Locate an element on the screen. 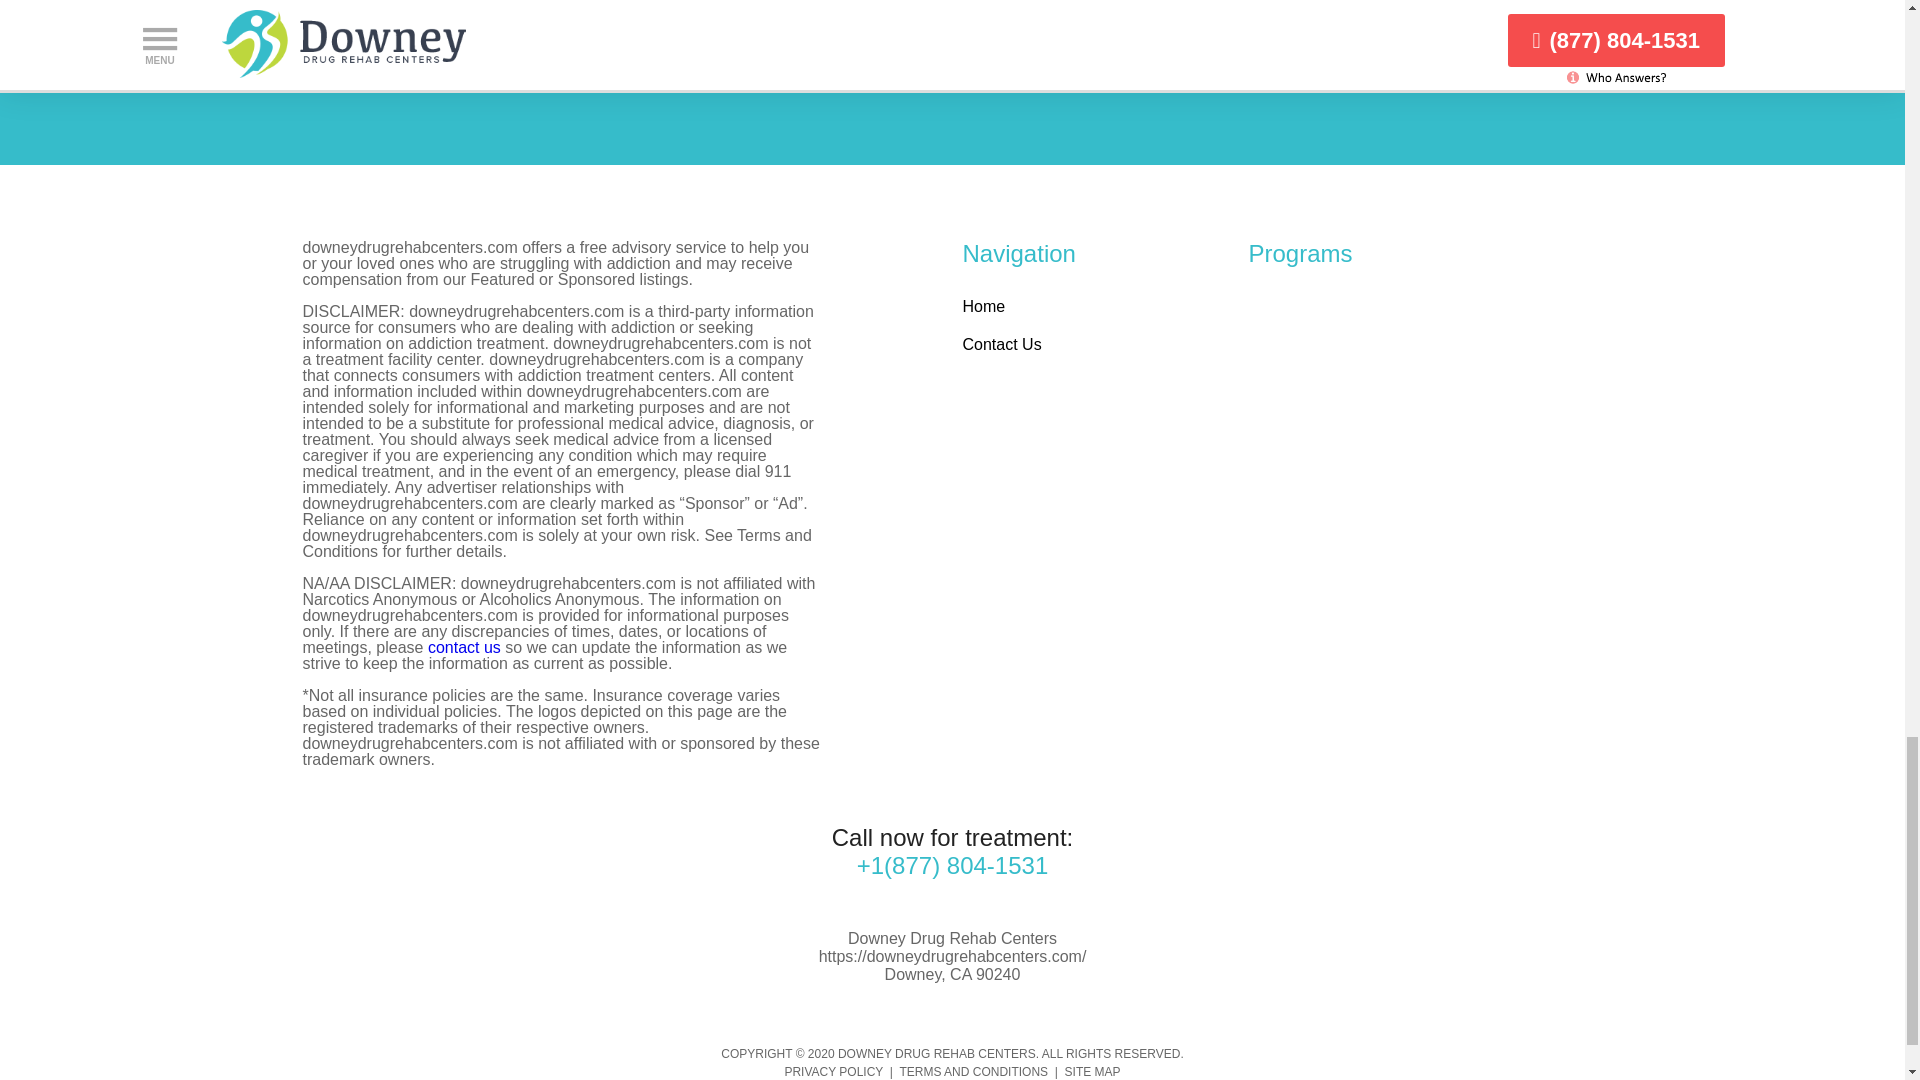 The height and width of the screenshot is (1080, 1920). Contact Us is located at coordinates (1000, 344).